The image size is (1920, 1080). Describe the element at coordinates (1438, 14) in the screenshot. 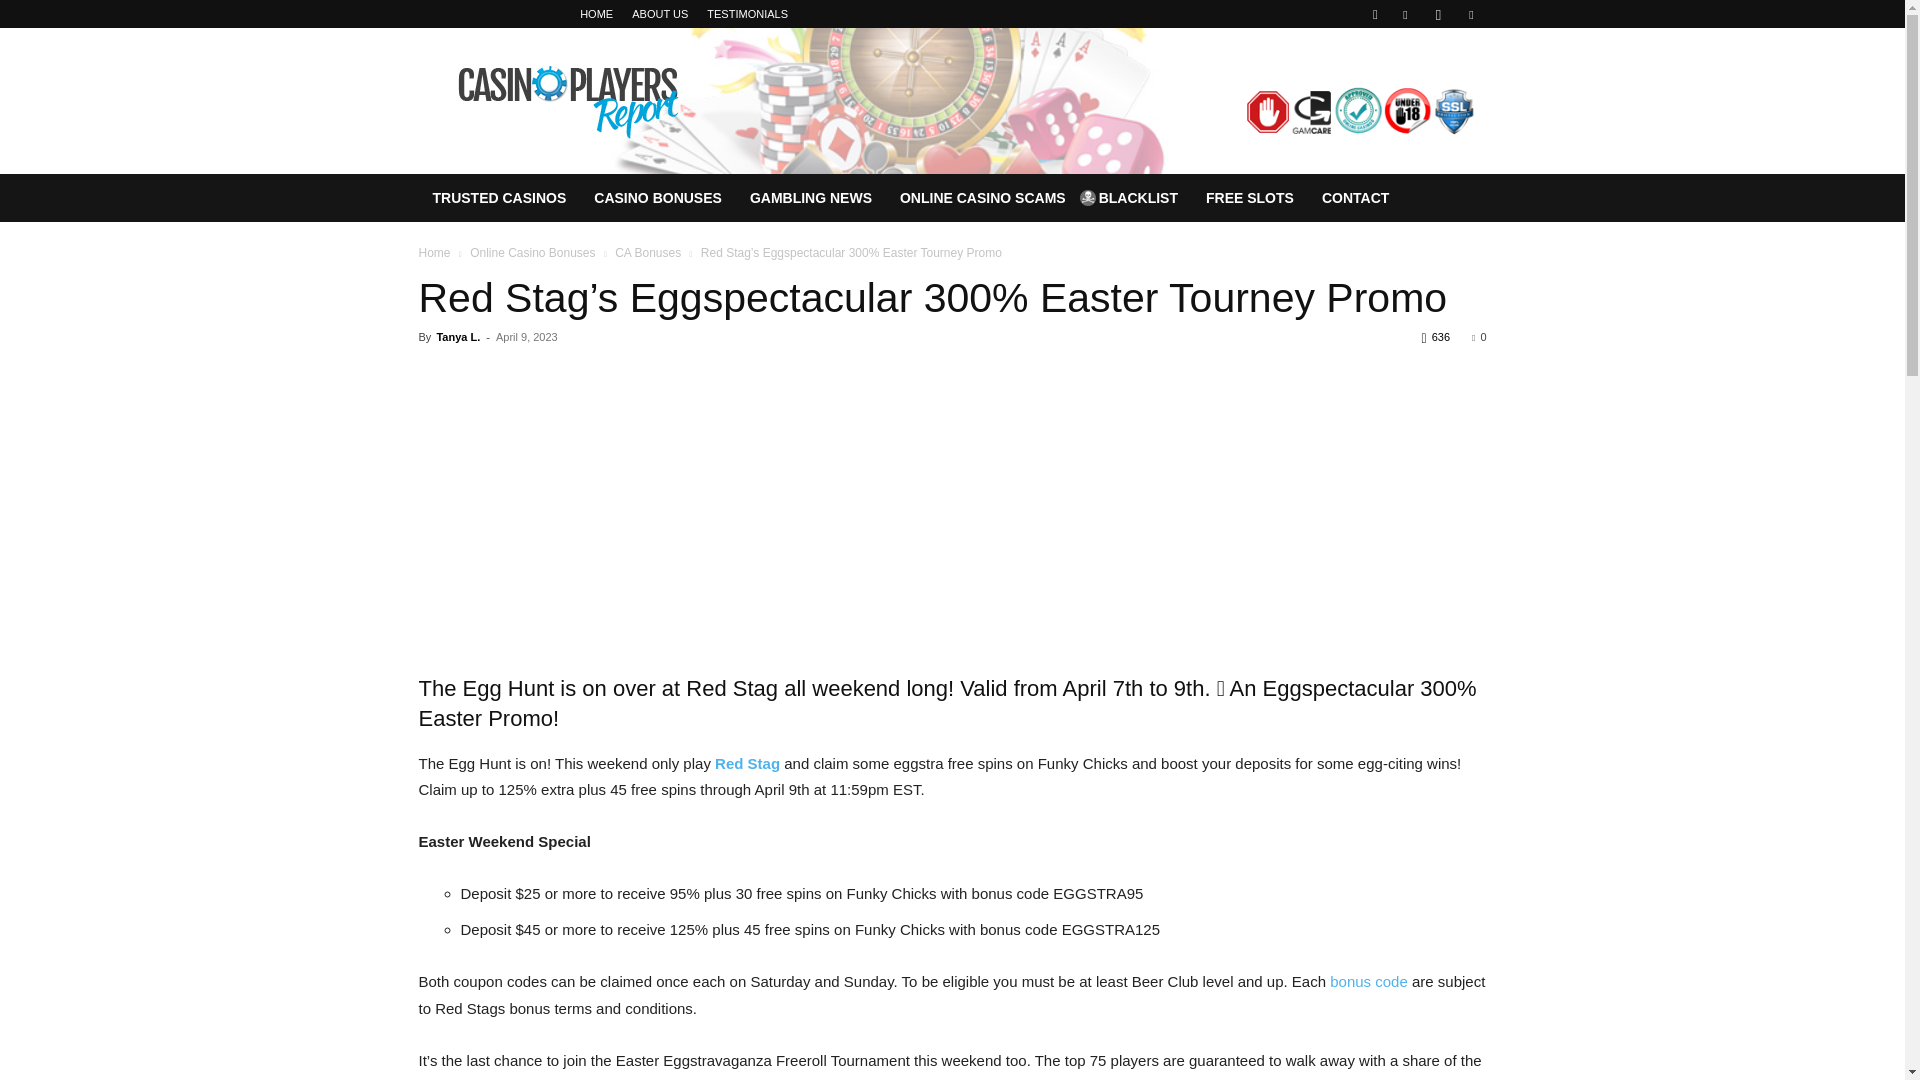

I see `Instagram` at that location.